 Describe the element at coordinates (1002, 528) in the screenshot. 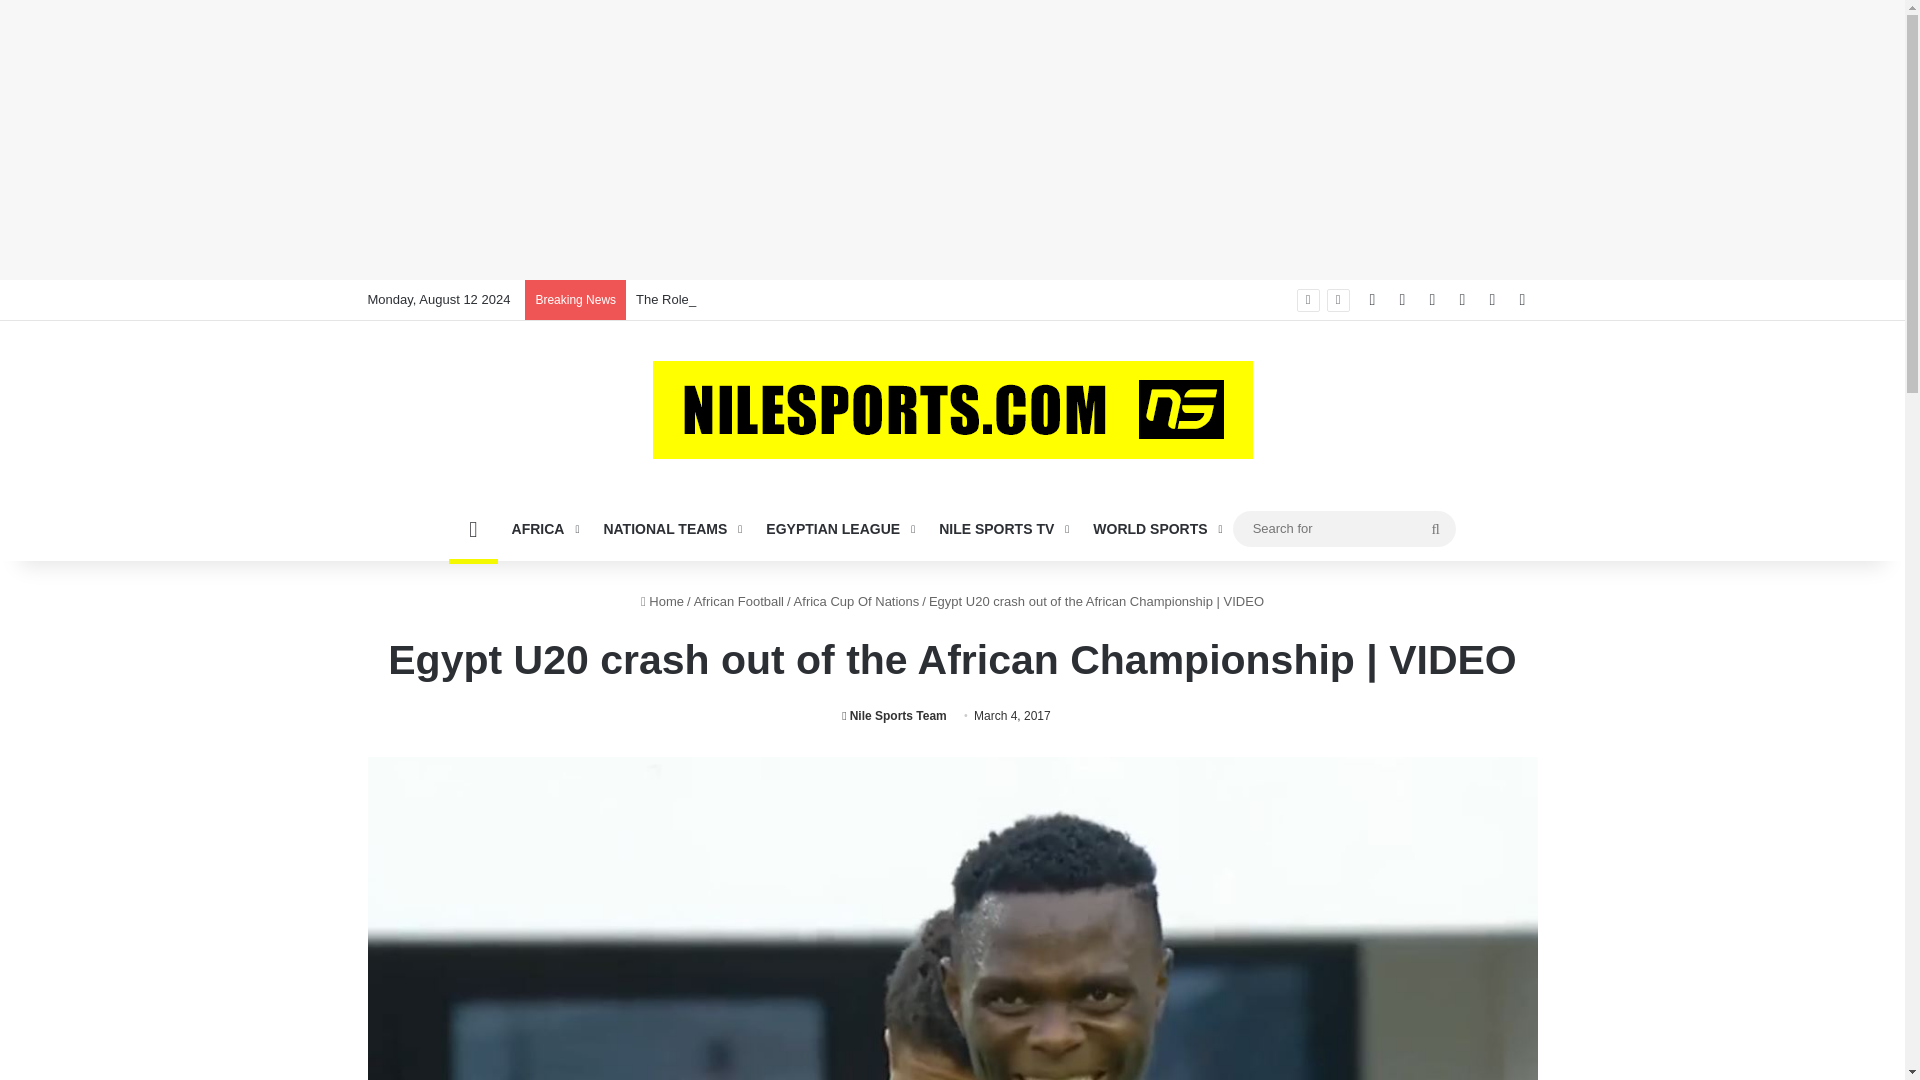

I see `NILE SPORTS TV` at that location.